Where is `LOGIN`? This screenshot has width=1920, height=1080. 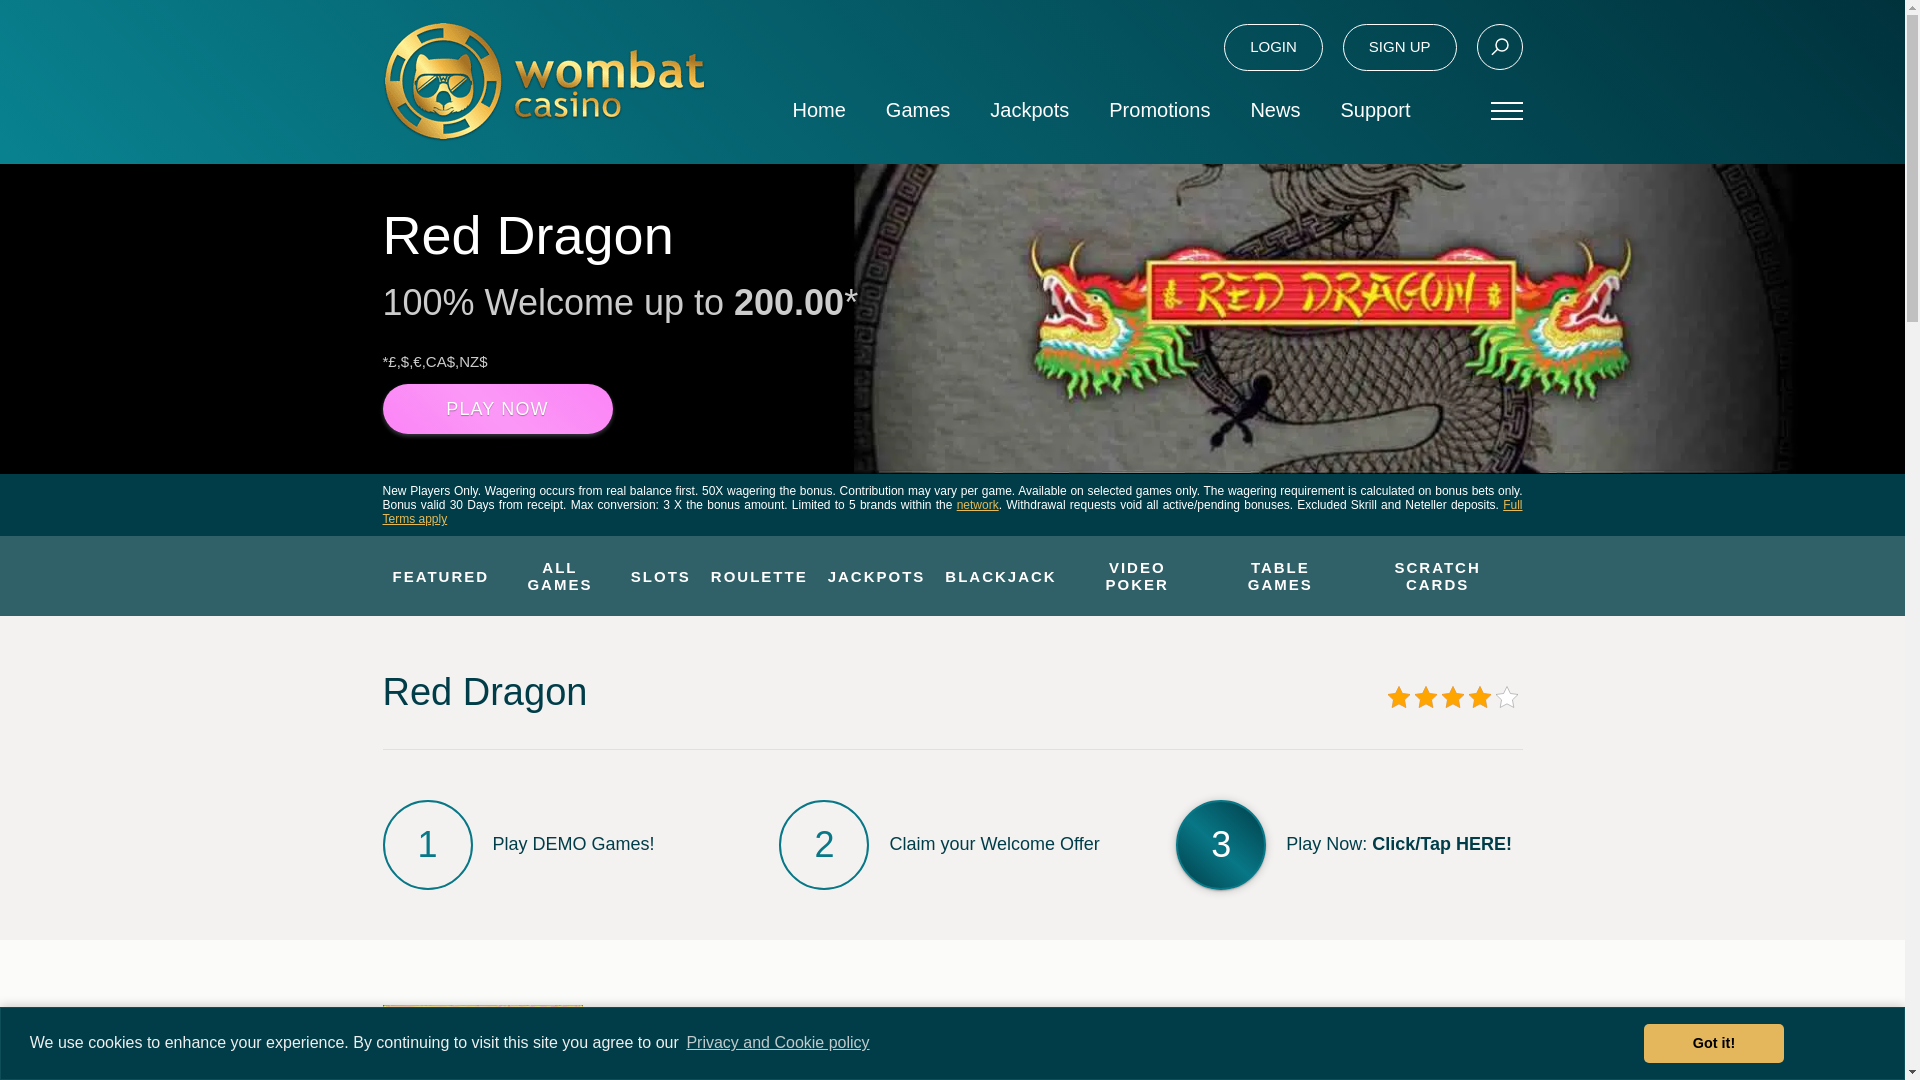 LOGIN is located at coordinates (1273, 47).